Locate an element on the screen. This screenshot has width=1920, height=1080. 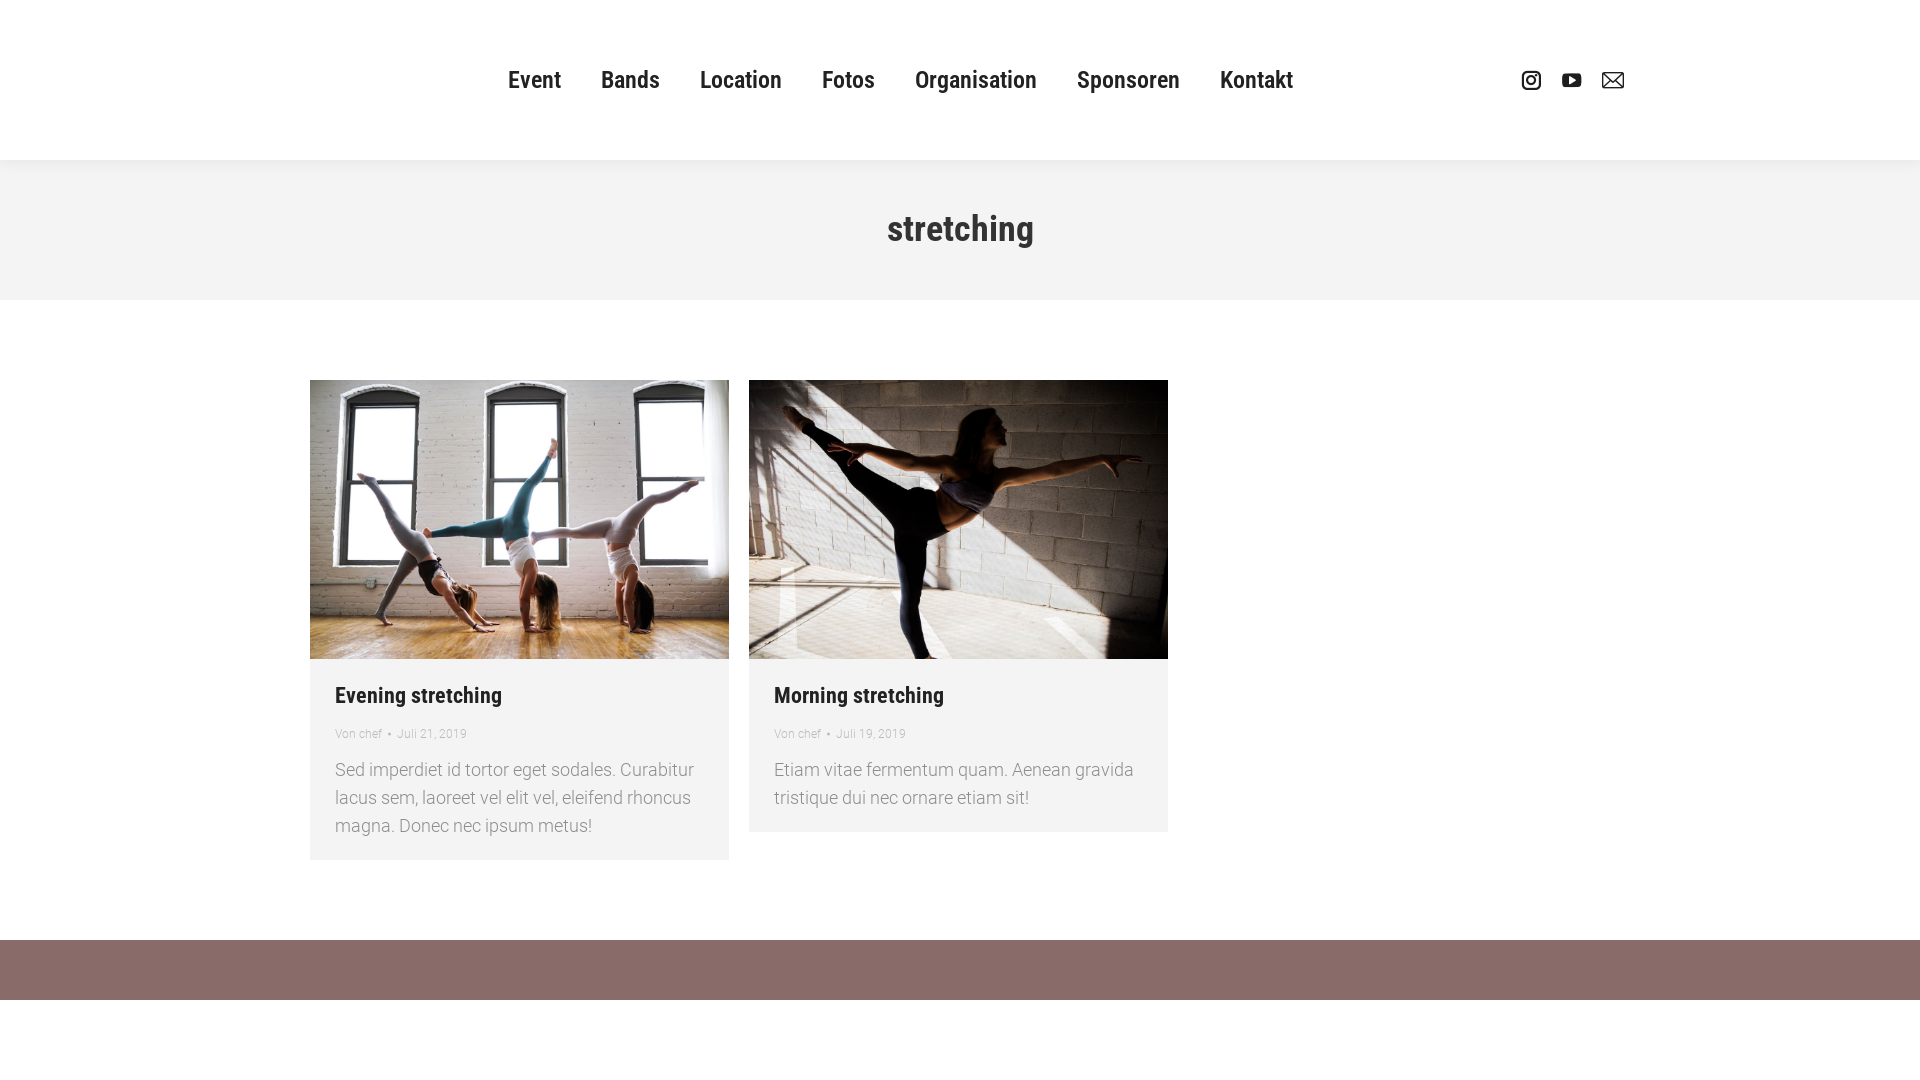
E-Mail page opens in new window is located at coordinates (1612, 80).